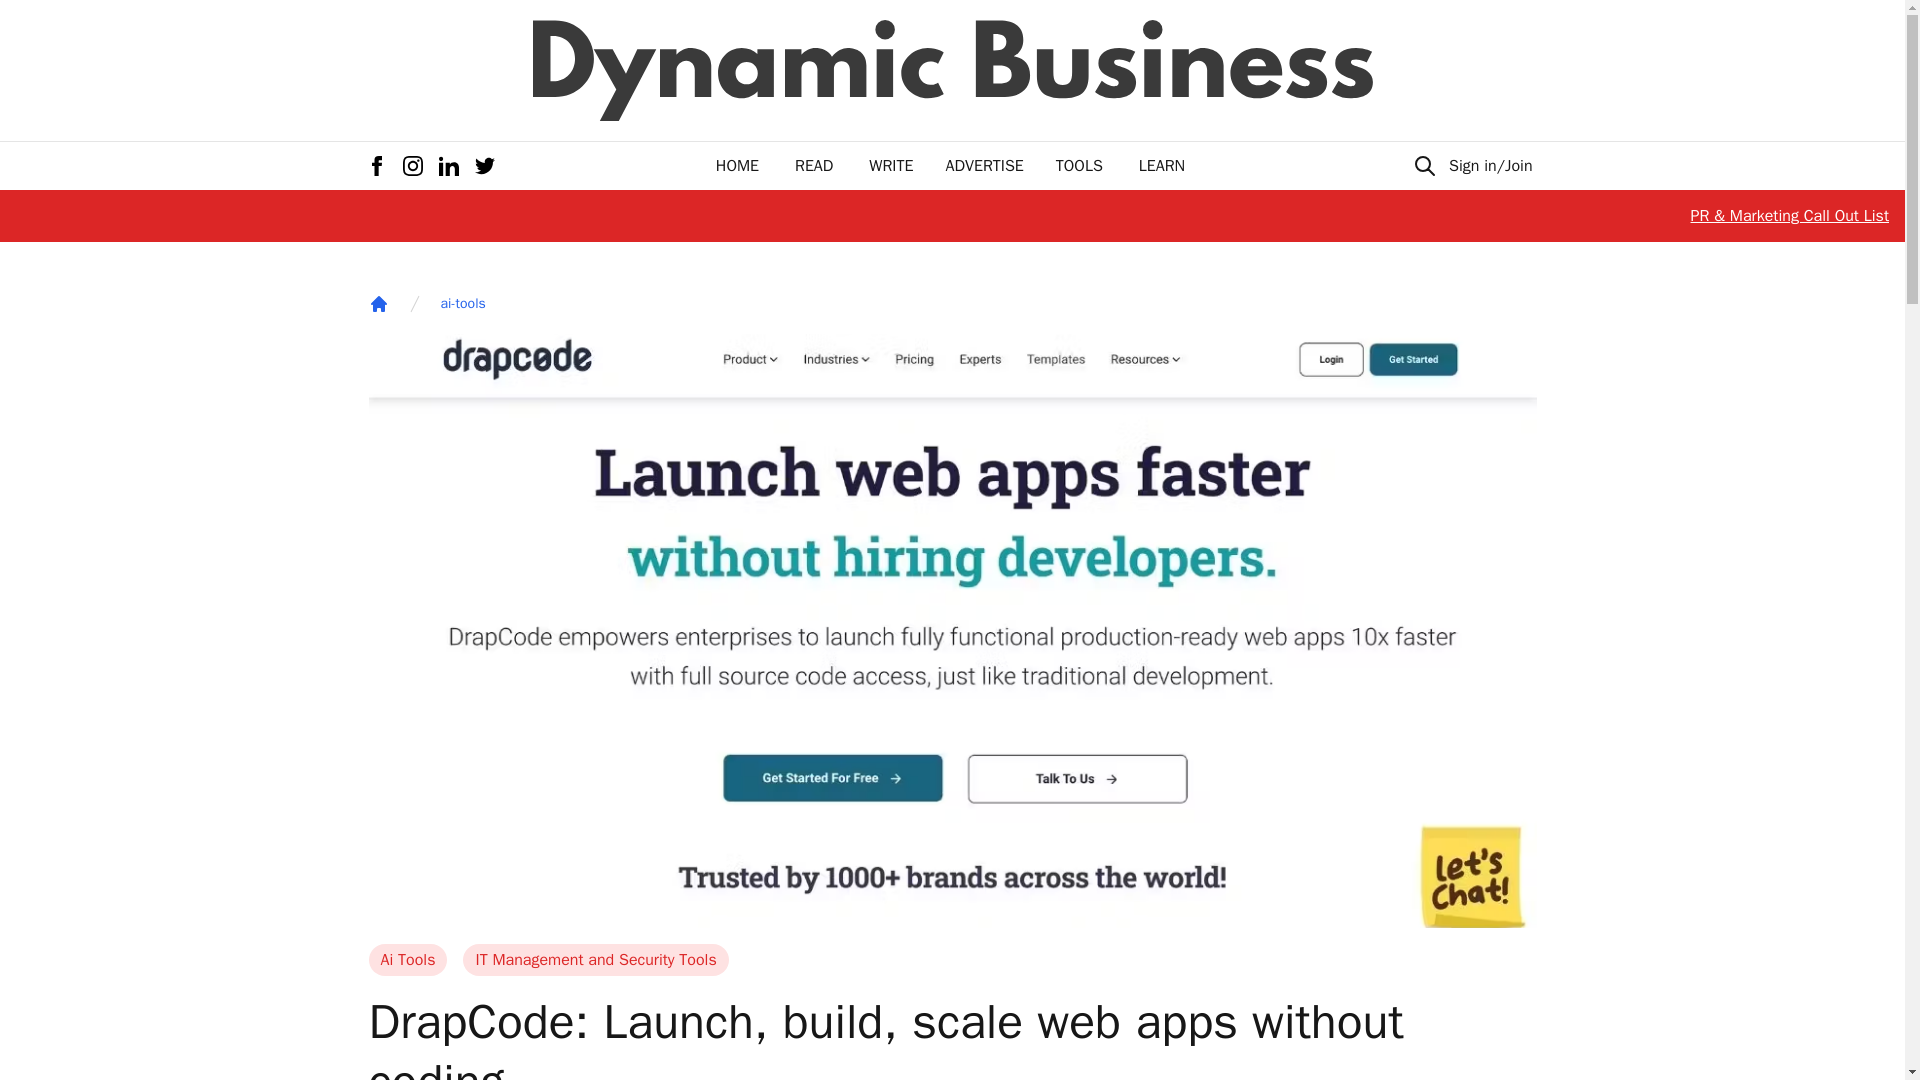 This screenshot has width=1920, height=1080. I want to click on Home, so click(378, 304).